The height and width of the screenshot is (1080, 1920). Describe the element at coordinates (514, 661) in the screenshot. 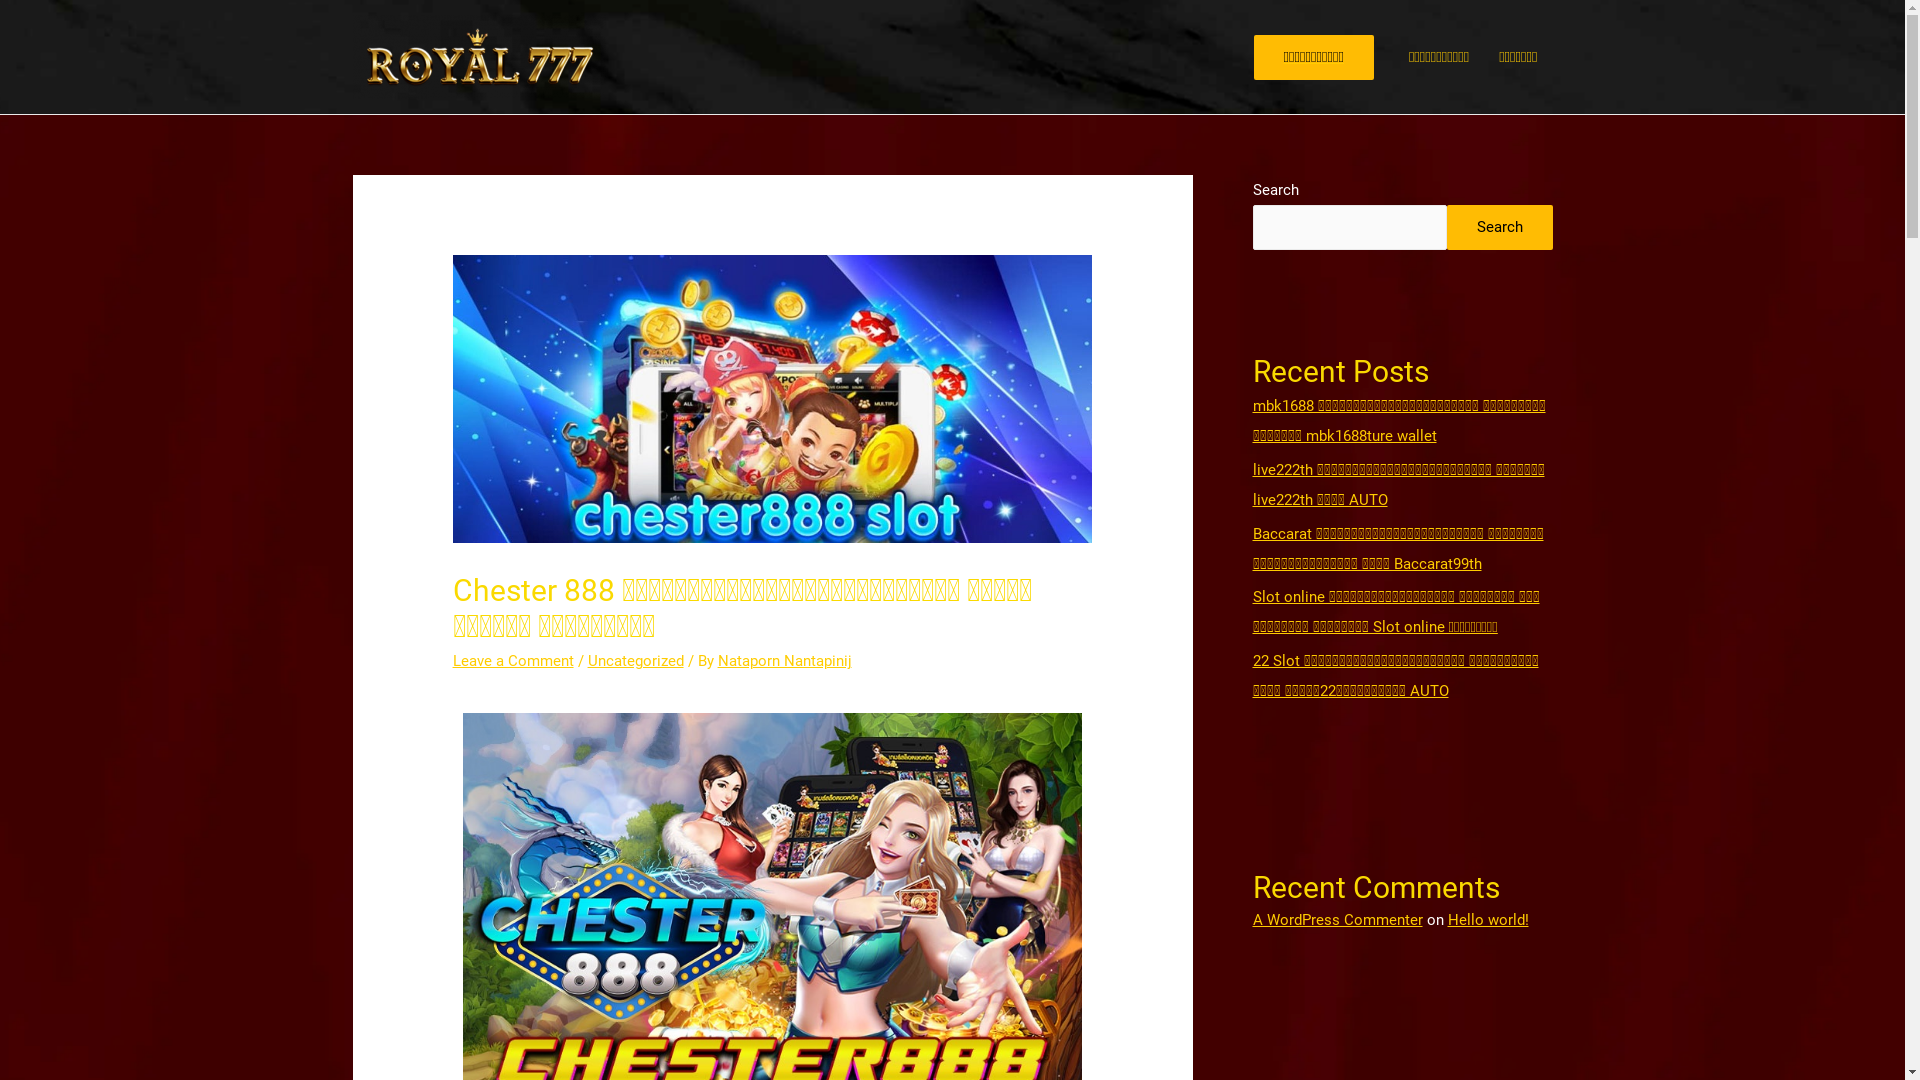

I see `Leave a Comment` at that location.